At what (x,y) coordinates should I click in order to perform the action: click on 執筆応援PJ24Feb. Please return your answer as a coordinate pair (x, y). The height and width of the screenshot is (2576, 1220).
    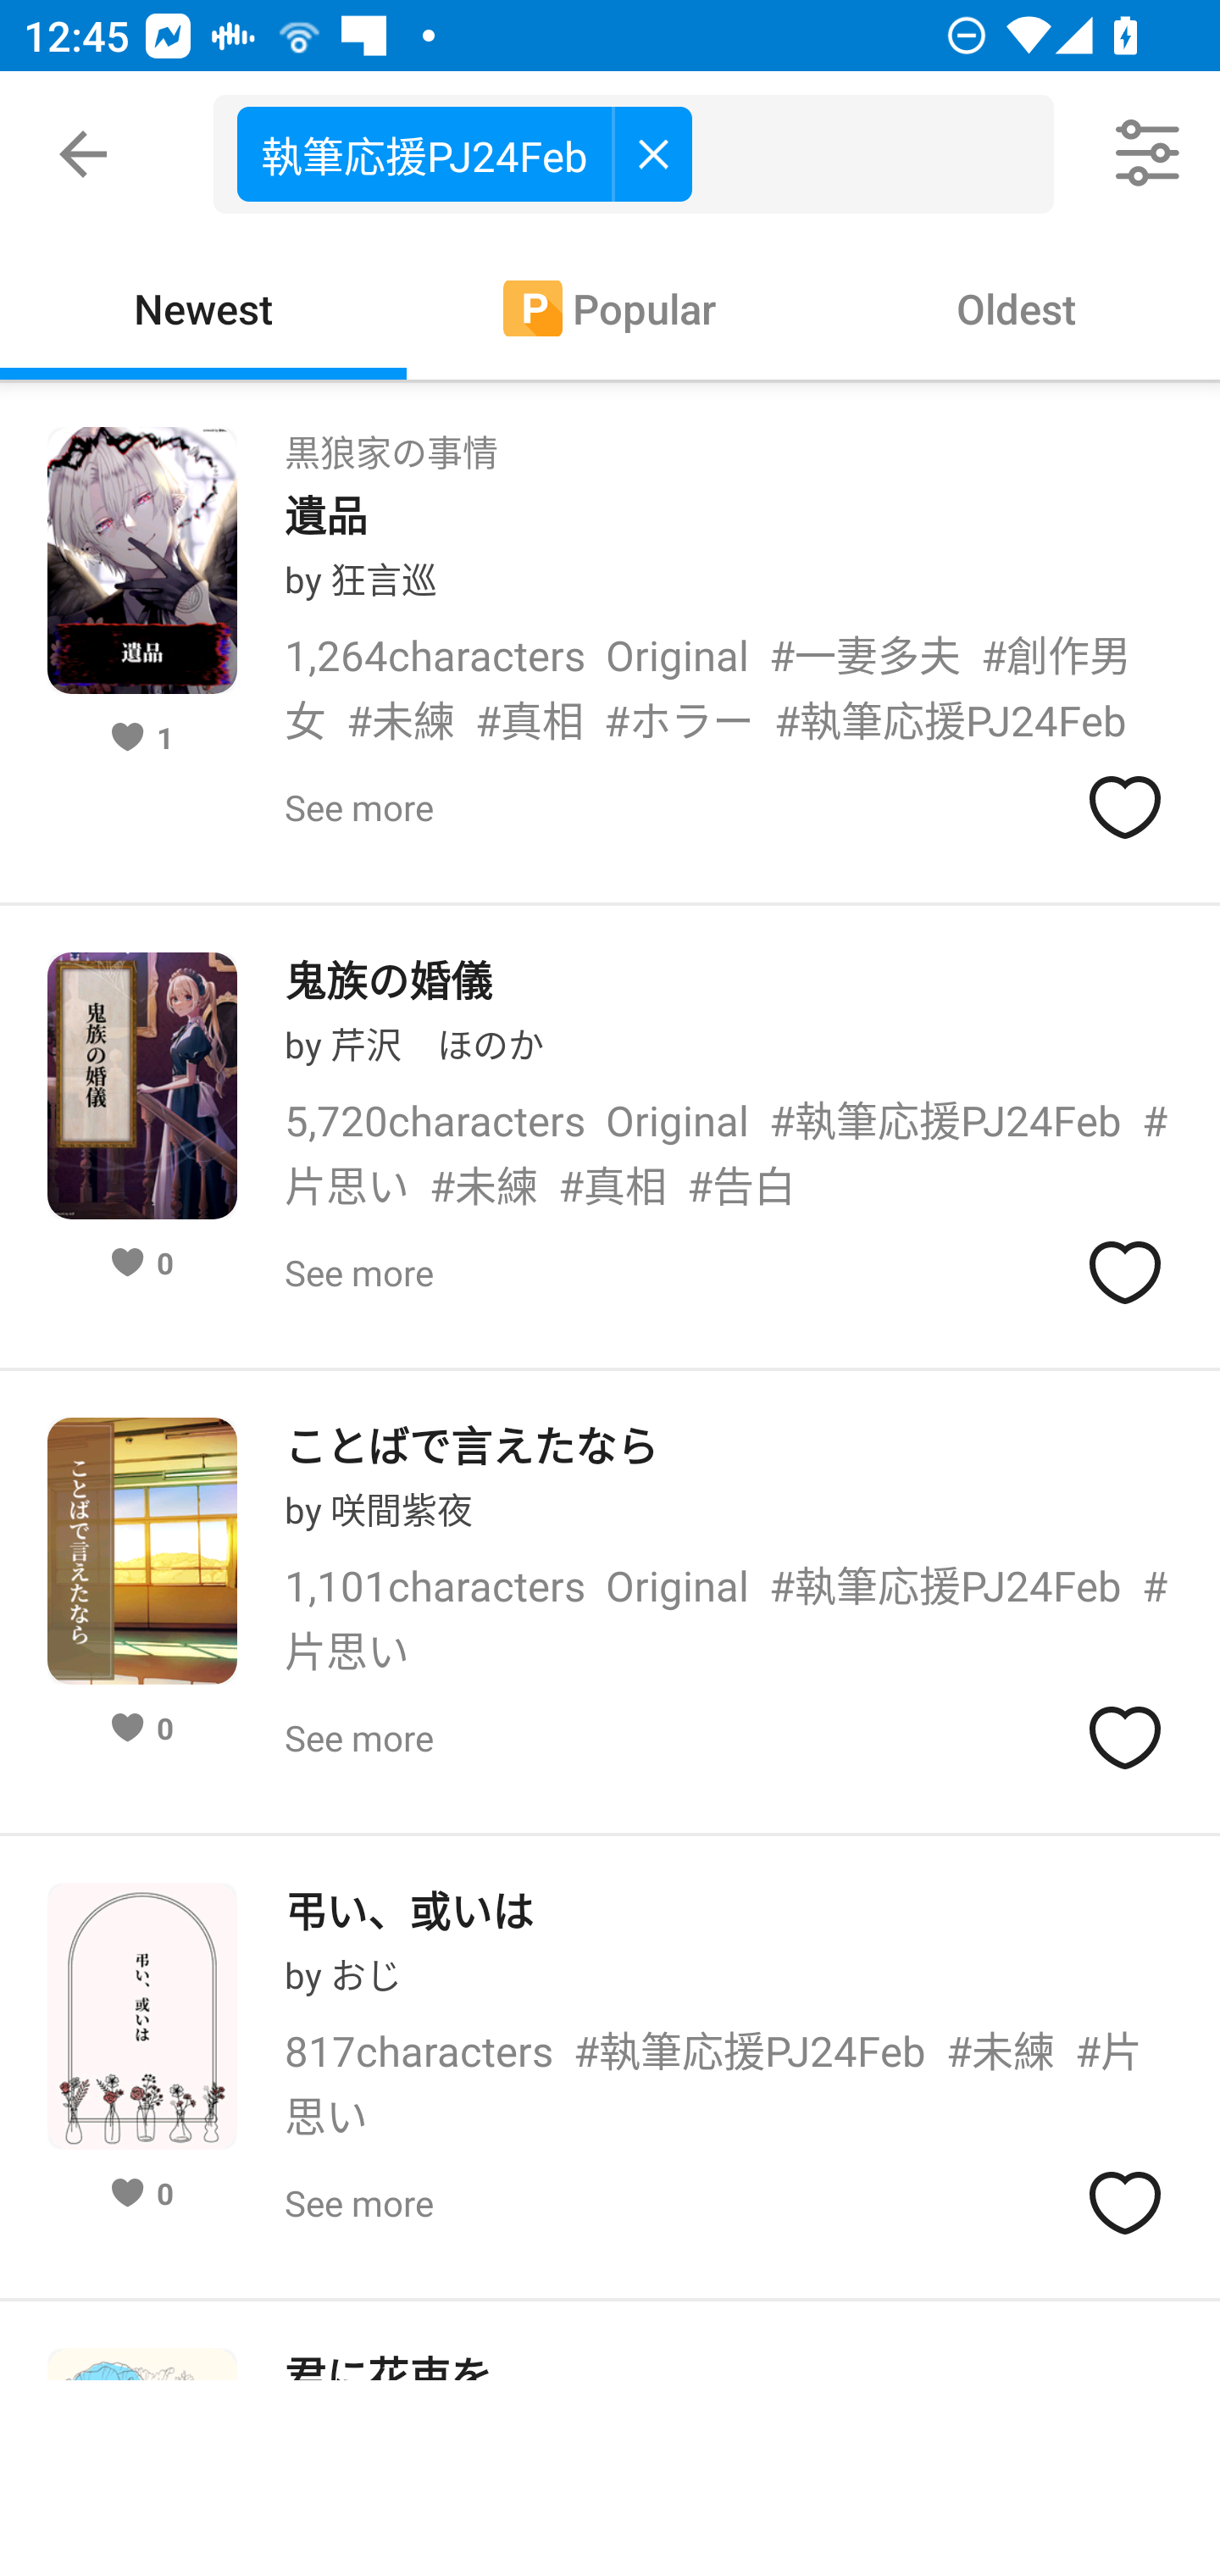
    Looking at the image, I should click on (646, 154).